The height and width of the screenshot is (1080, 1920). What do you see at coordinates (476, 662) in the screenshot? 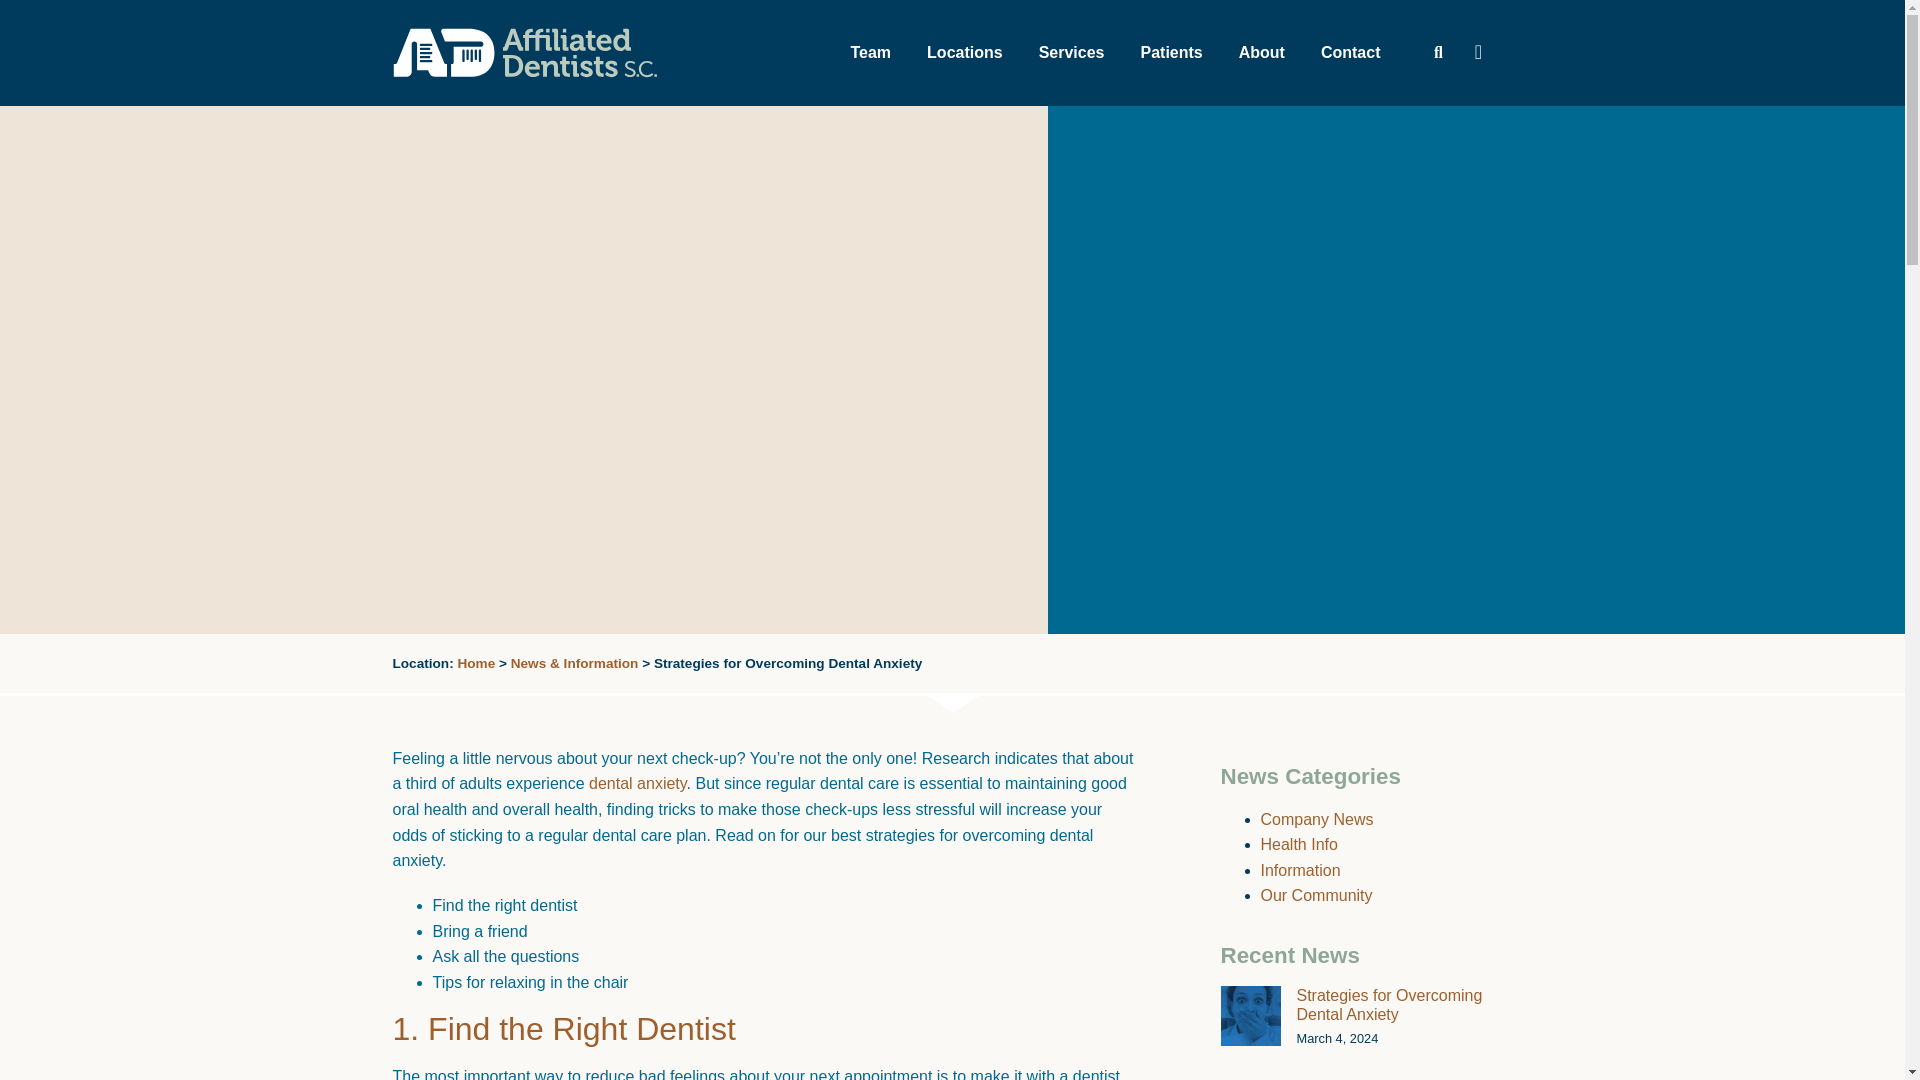
I see `Home` at bounding box center [476, 662].